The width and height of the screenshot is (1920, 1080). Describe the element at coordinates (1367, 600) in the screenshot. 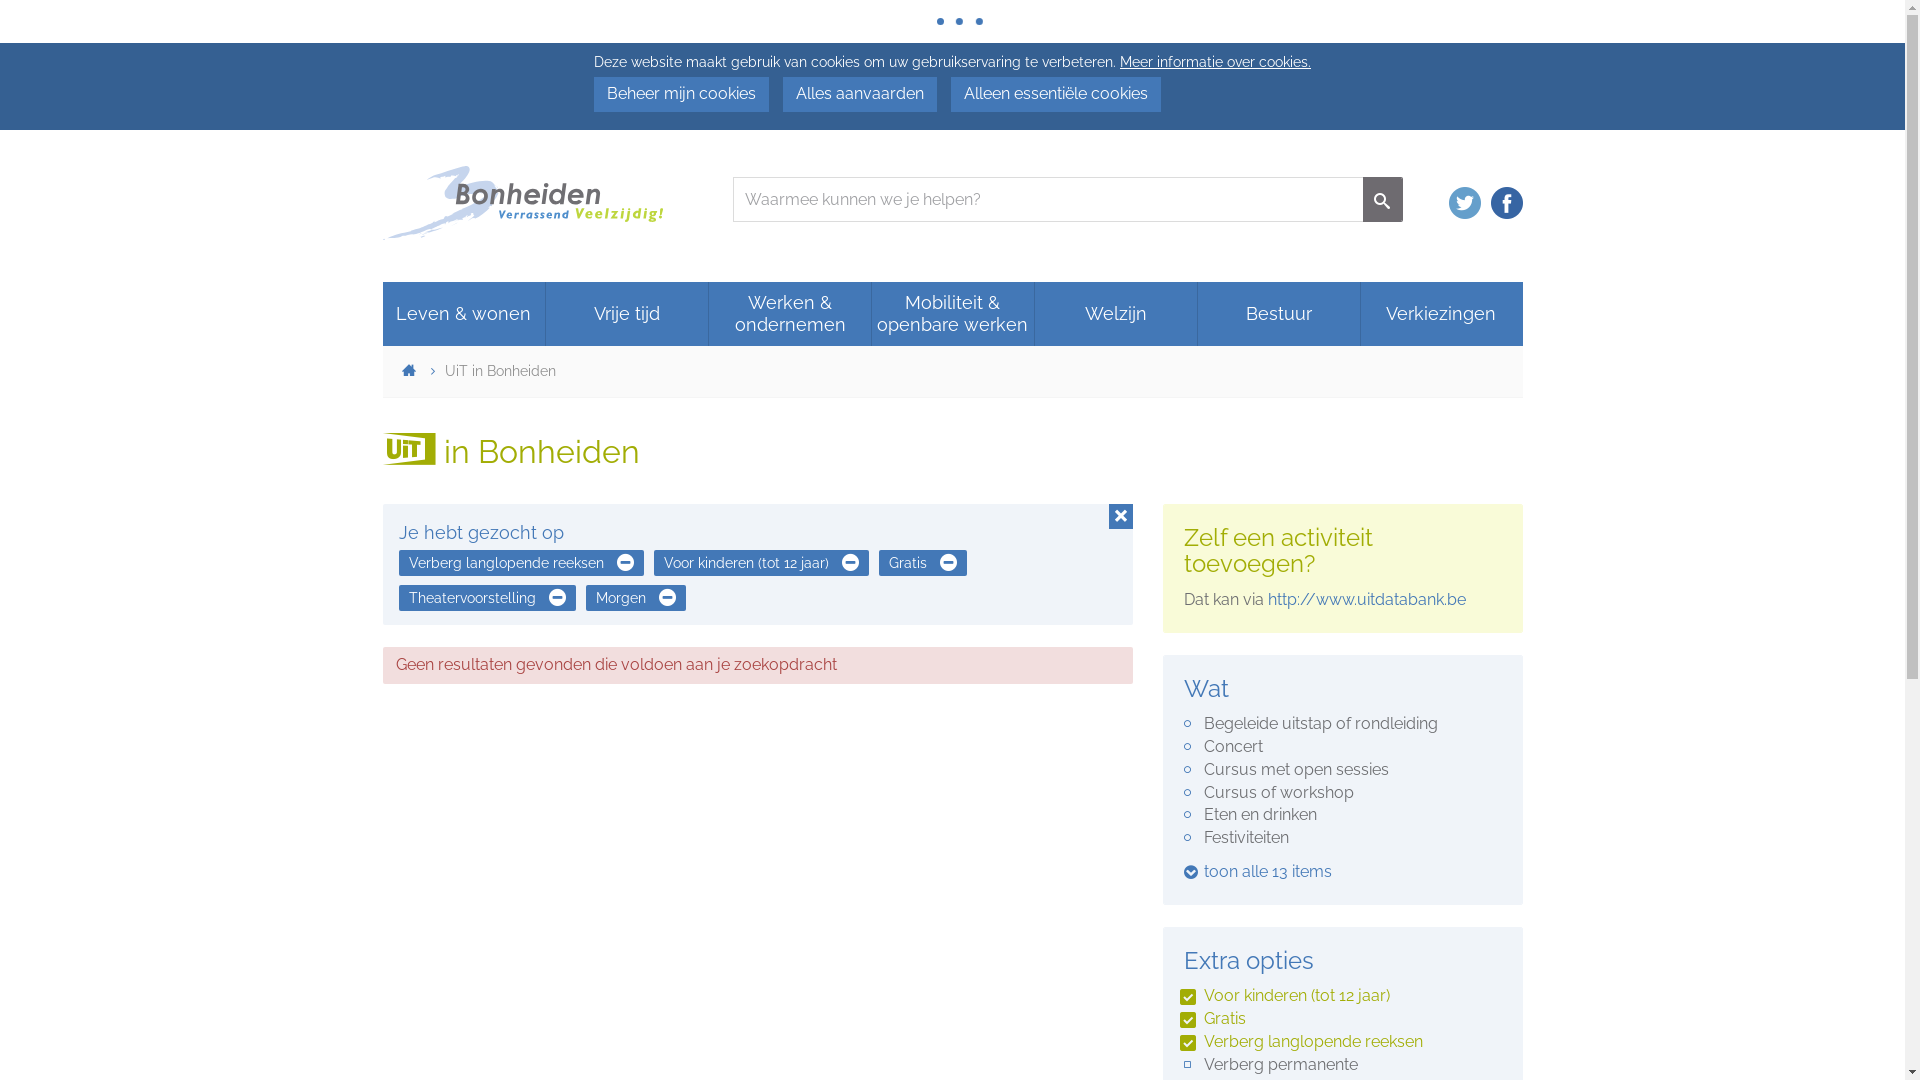

I see `http://www.uitdatabank.be` at that location.